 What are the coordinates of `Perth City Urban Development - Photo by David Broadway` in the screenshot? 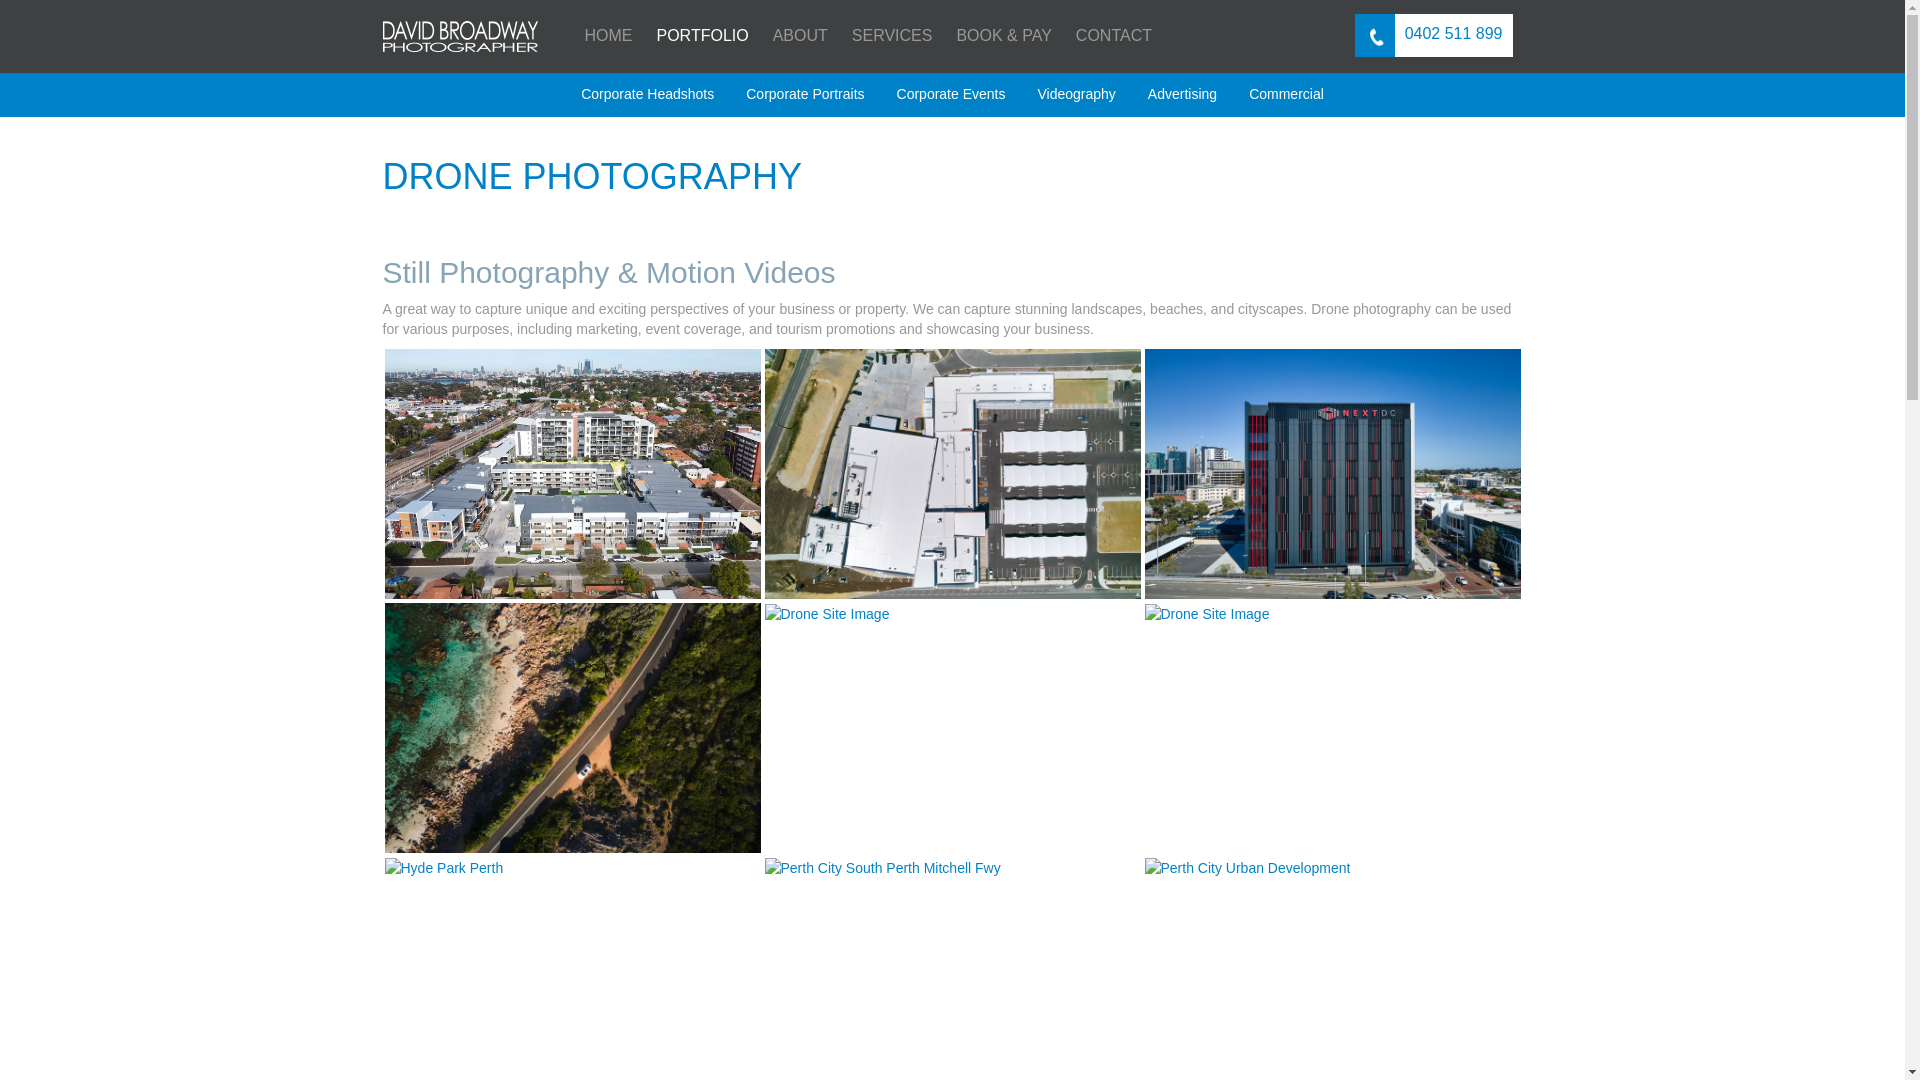 It's located at (1247, 868).